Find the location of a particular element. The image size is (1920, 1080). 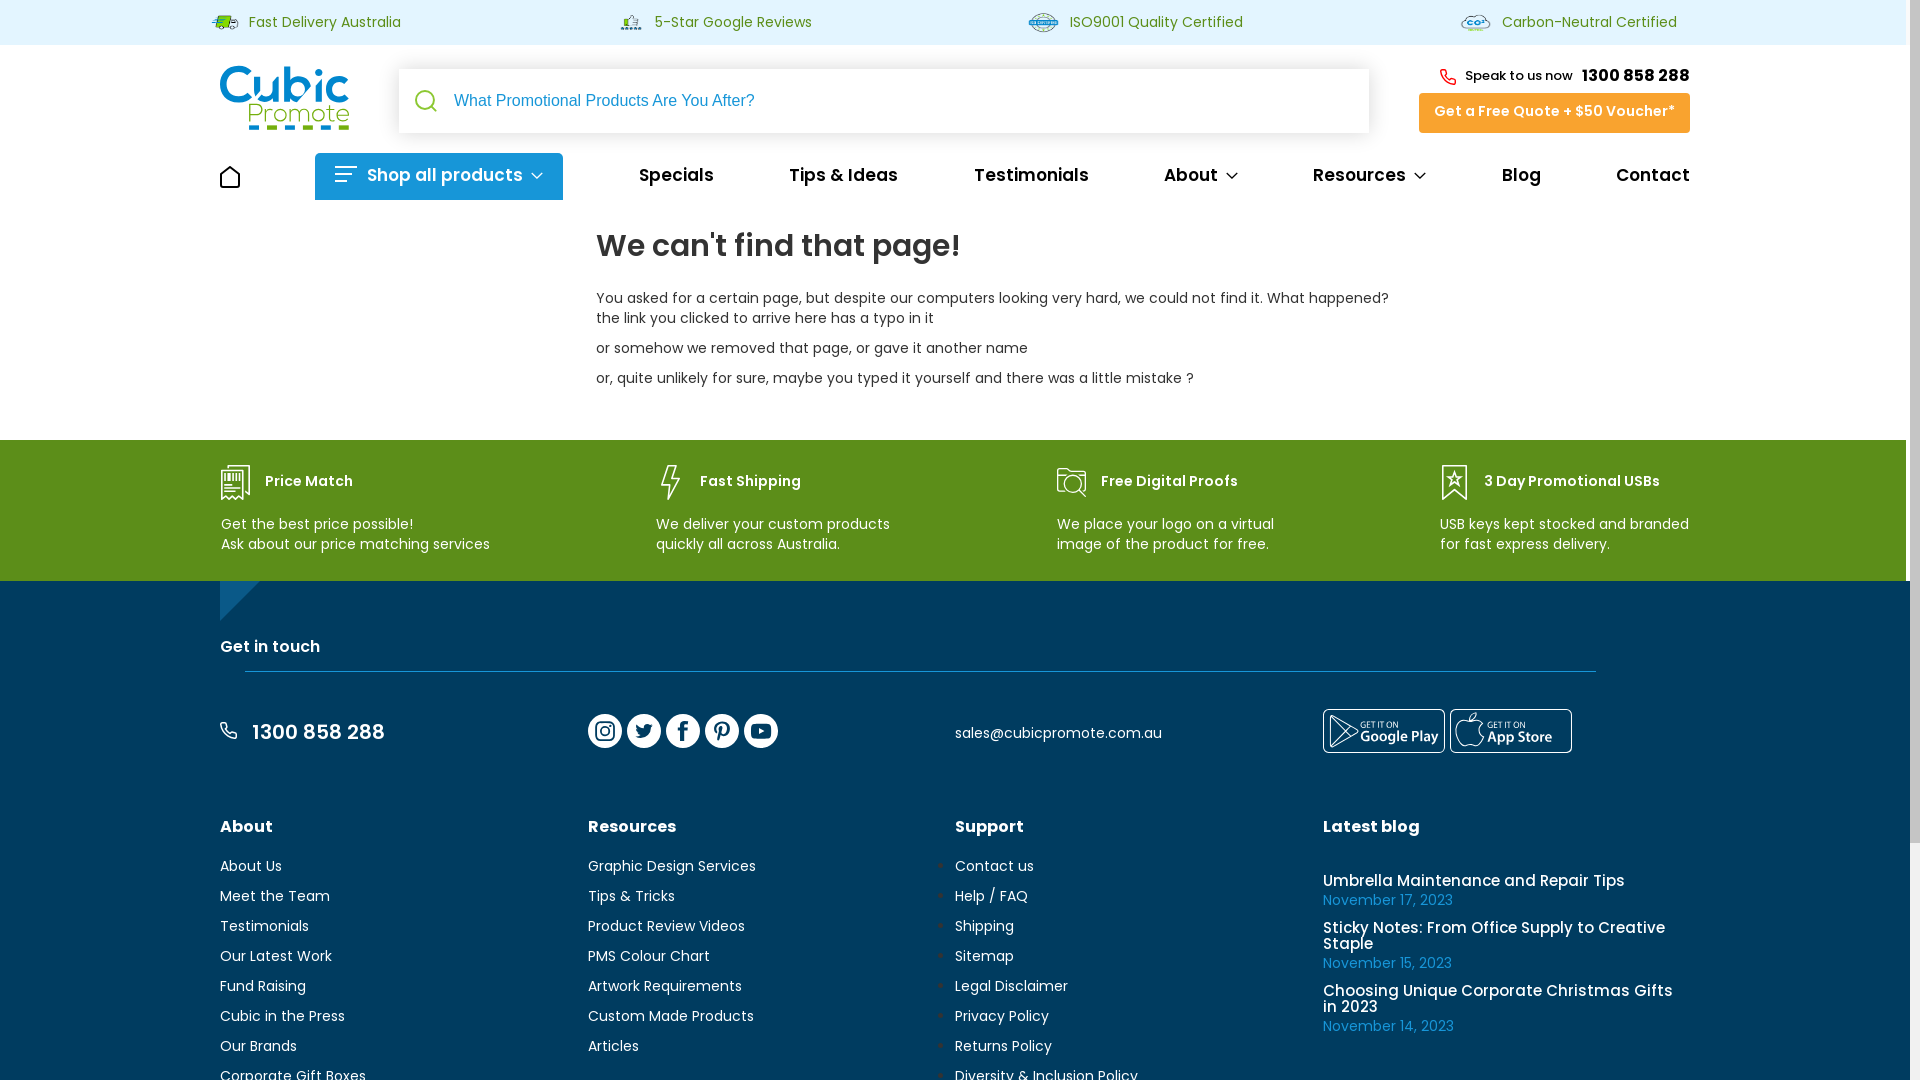

Sticky Notes: From Office Supply to Creative Staple is located at coordinates (1493, 938).